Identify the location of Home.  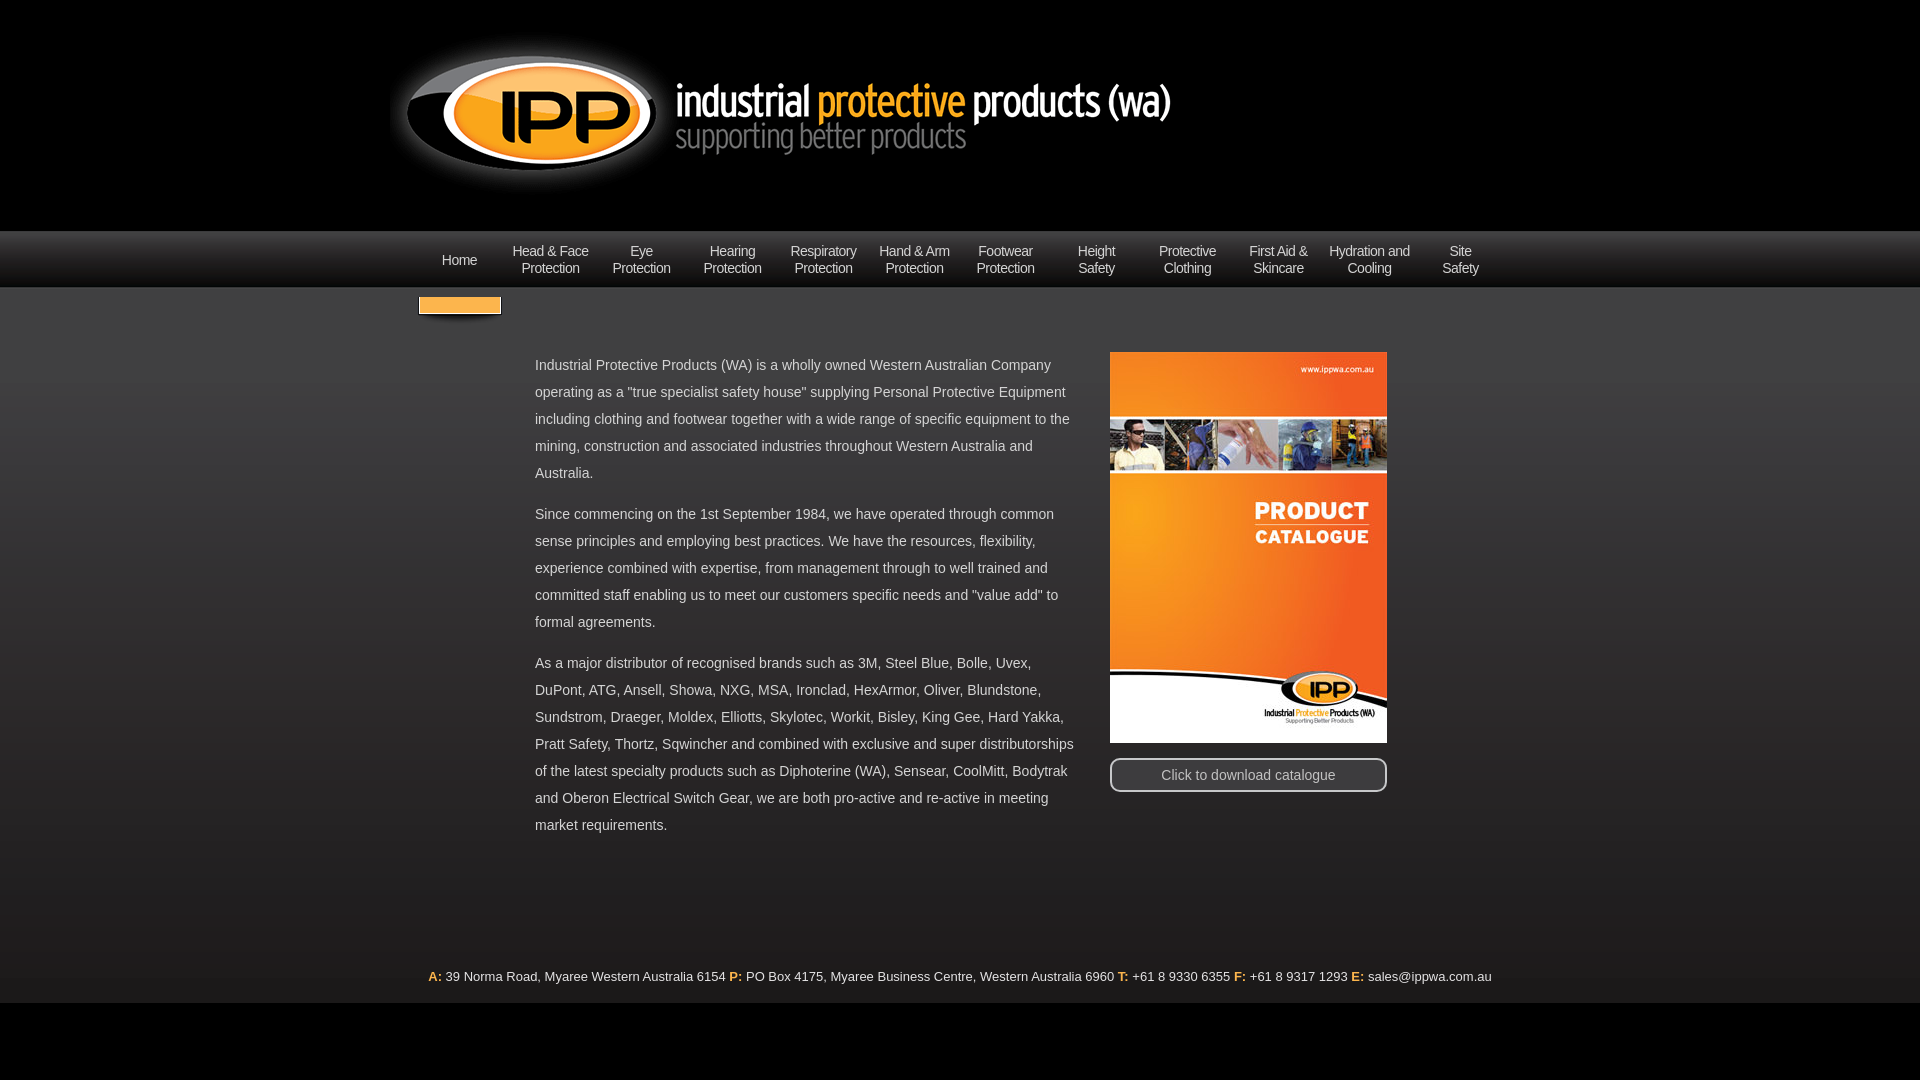
(460, 260).